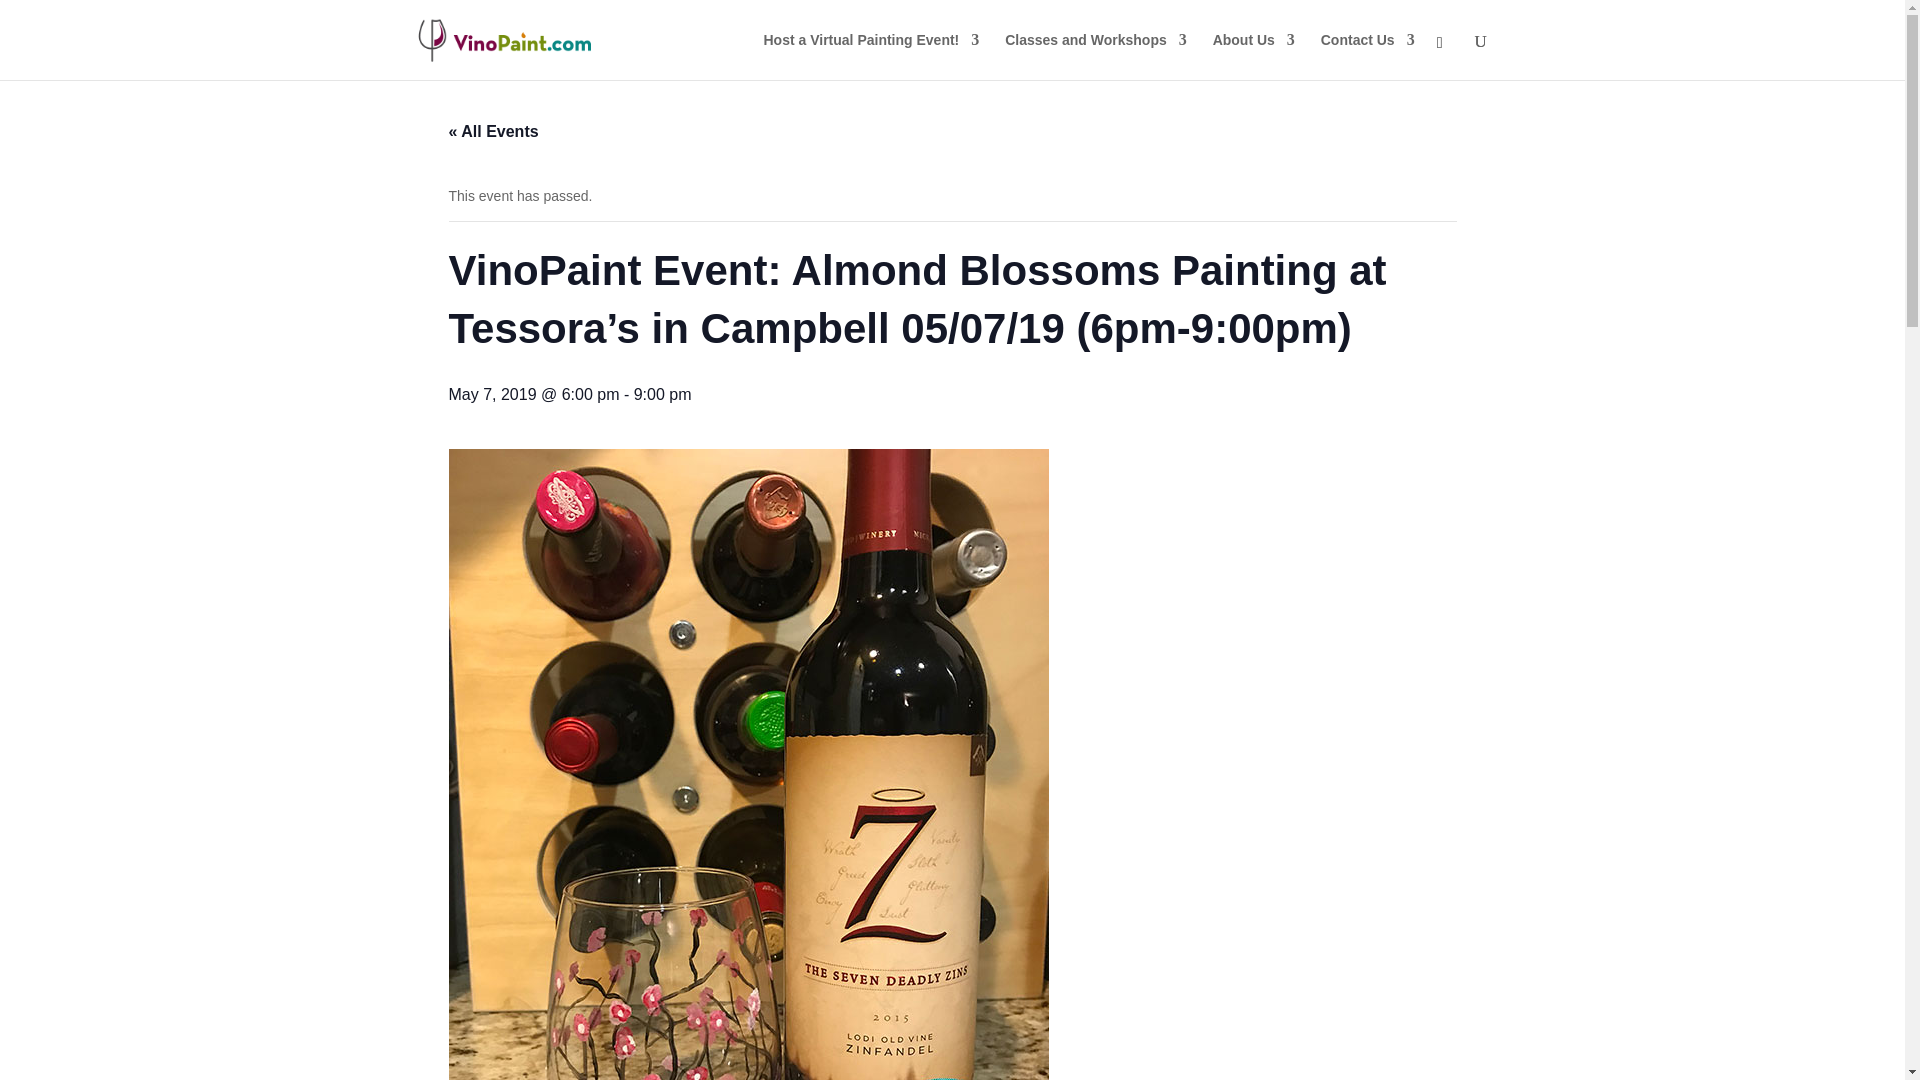 The height and width of the screenshot is (1080, 1920). I want to click on Host a Virtual Painting Event!, so click(872, 56).